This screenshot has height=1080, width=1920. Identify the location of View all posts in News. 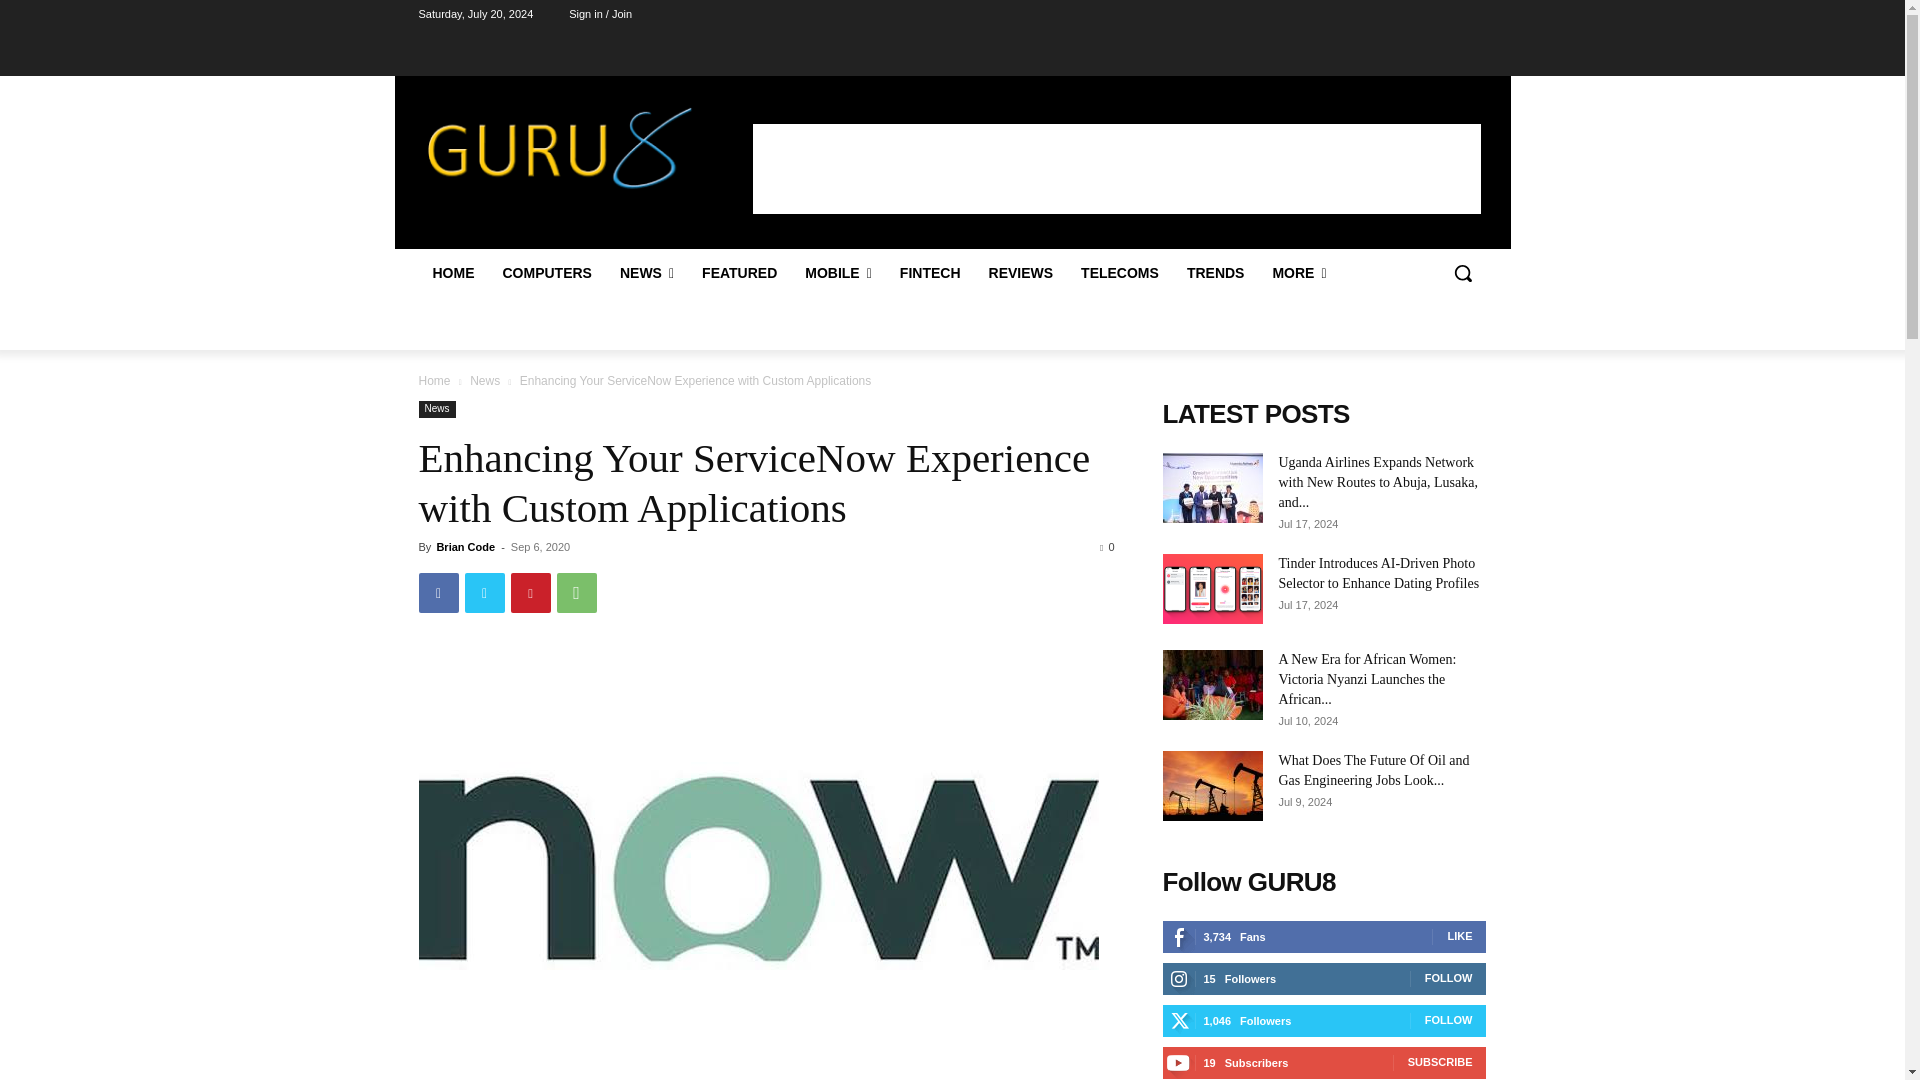
(484, 380).